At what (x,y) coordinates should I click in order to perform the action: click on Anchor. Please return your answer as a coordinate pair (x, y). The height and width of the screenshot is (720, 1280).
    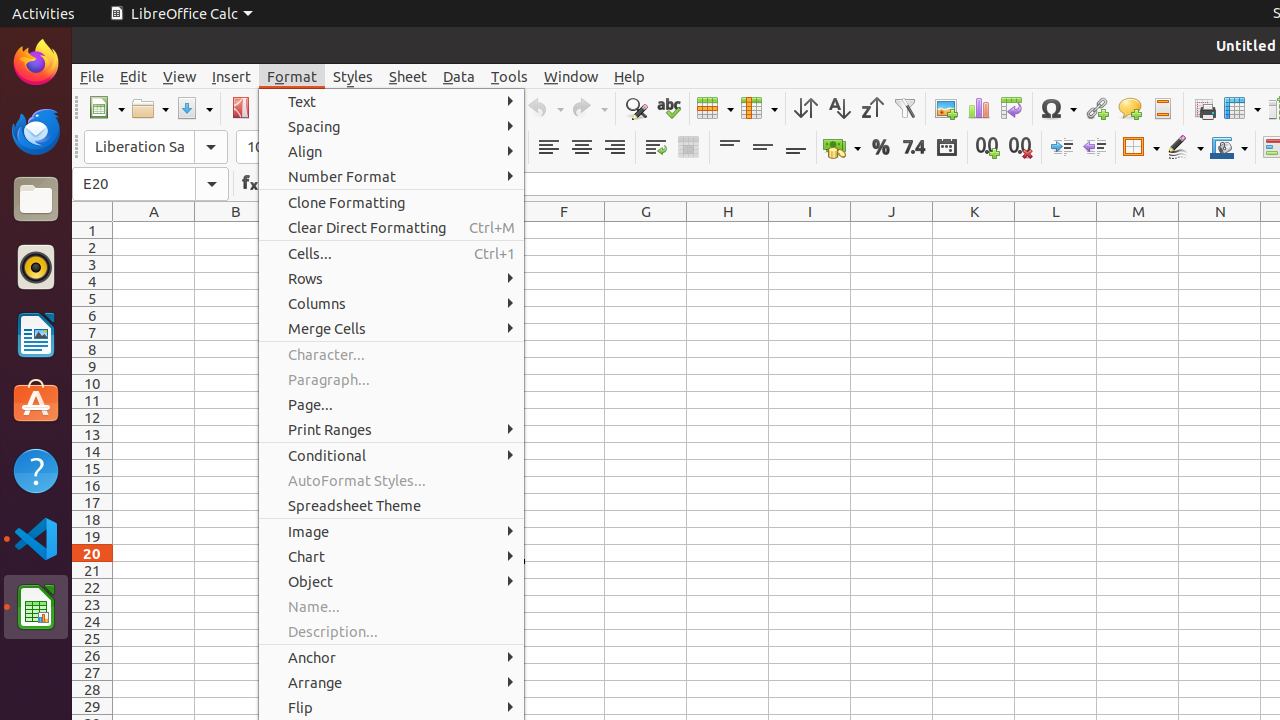
    Looking at the image, I should click on (392, 658).